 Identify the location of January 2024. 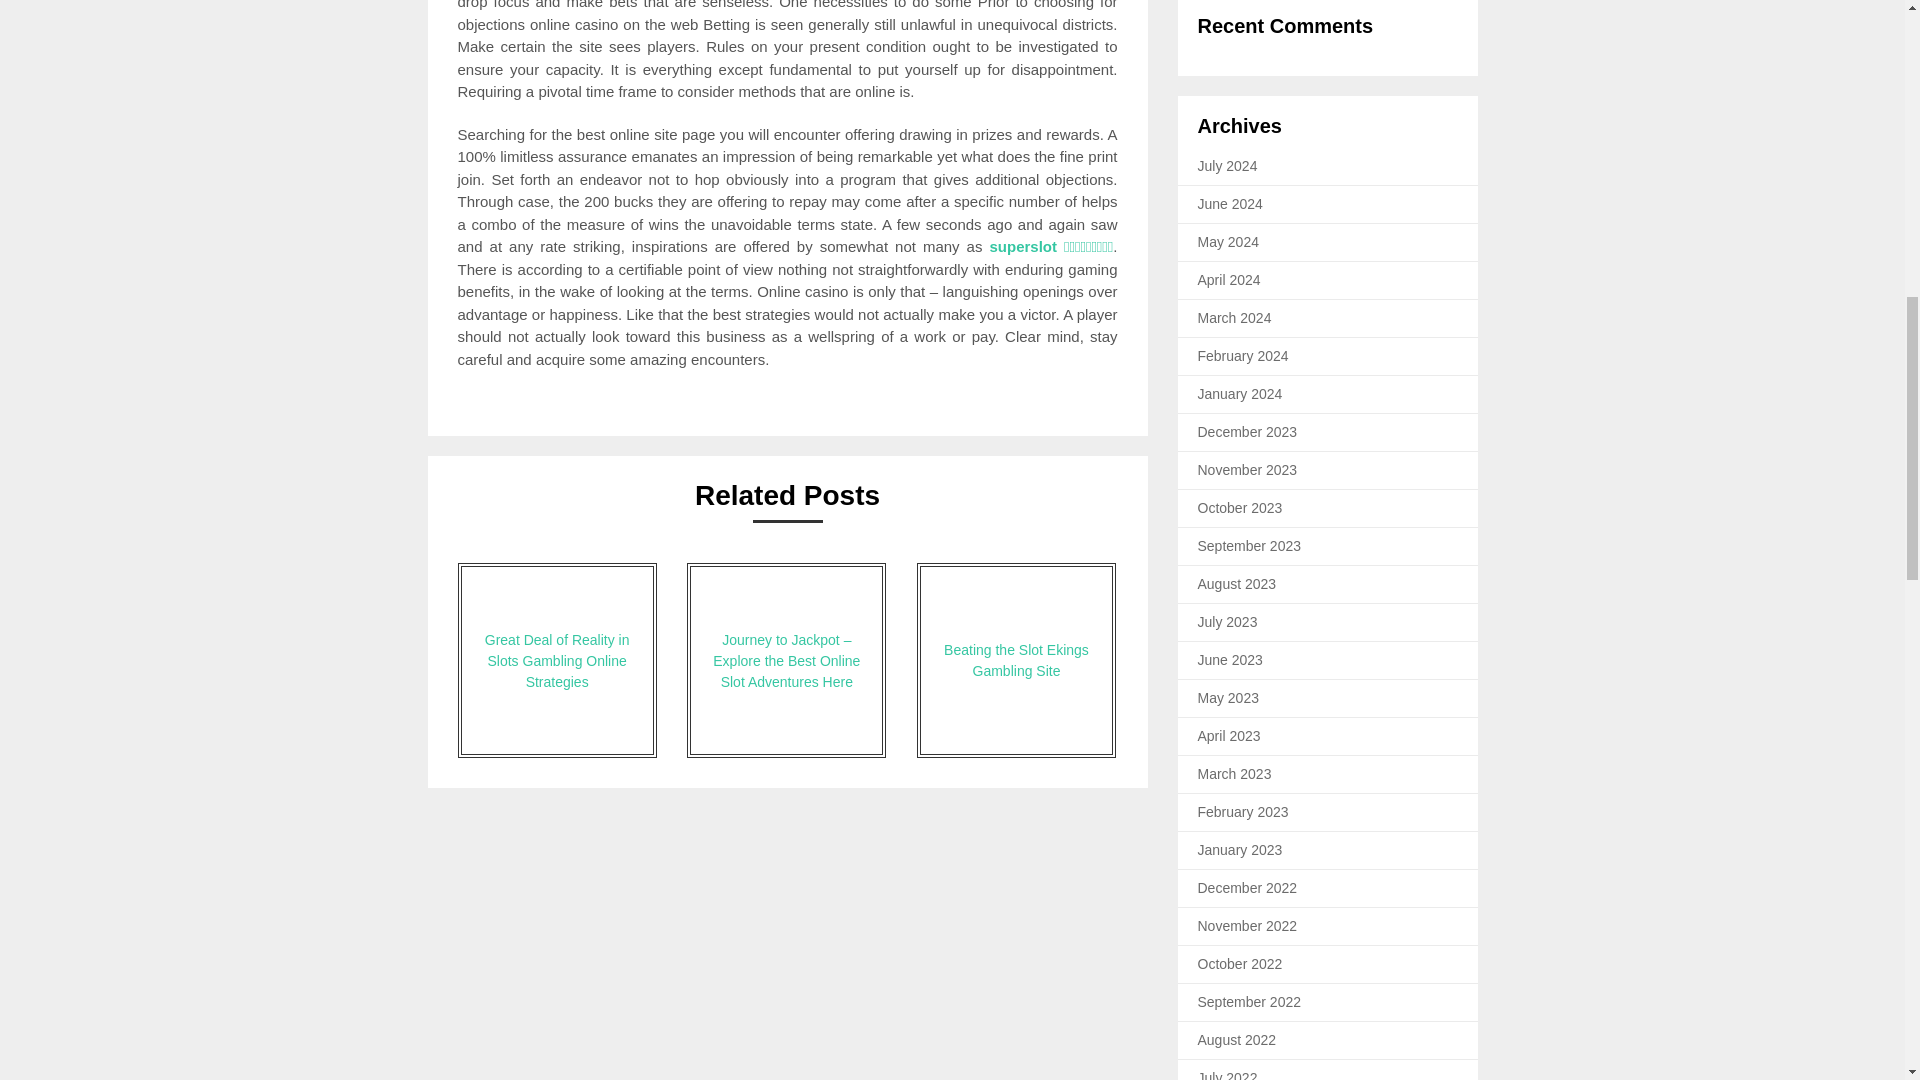
(1240, 393).